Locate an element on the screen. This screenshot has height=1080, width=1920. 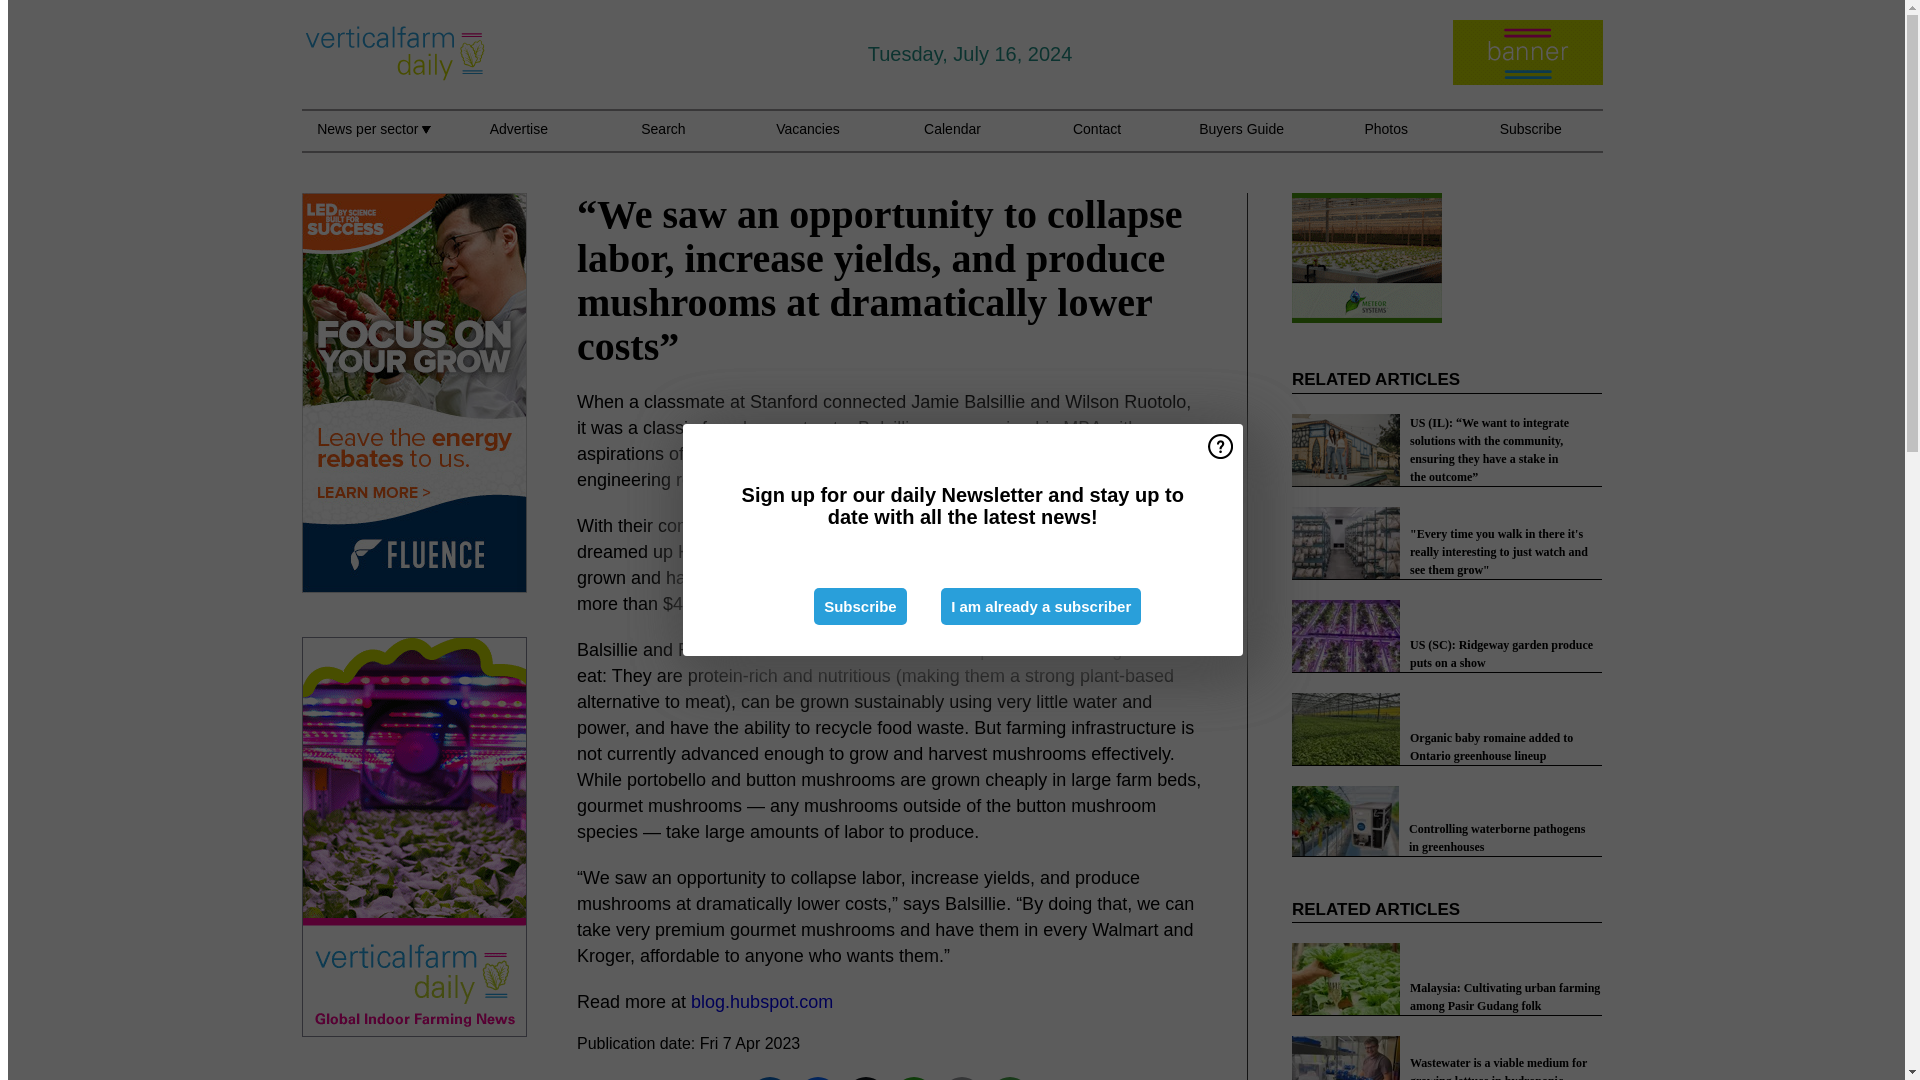
LinkedIn is located at coordinates (770, 1076).